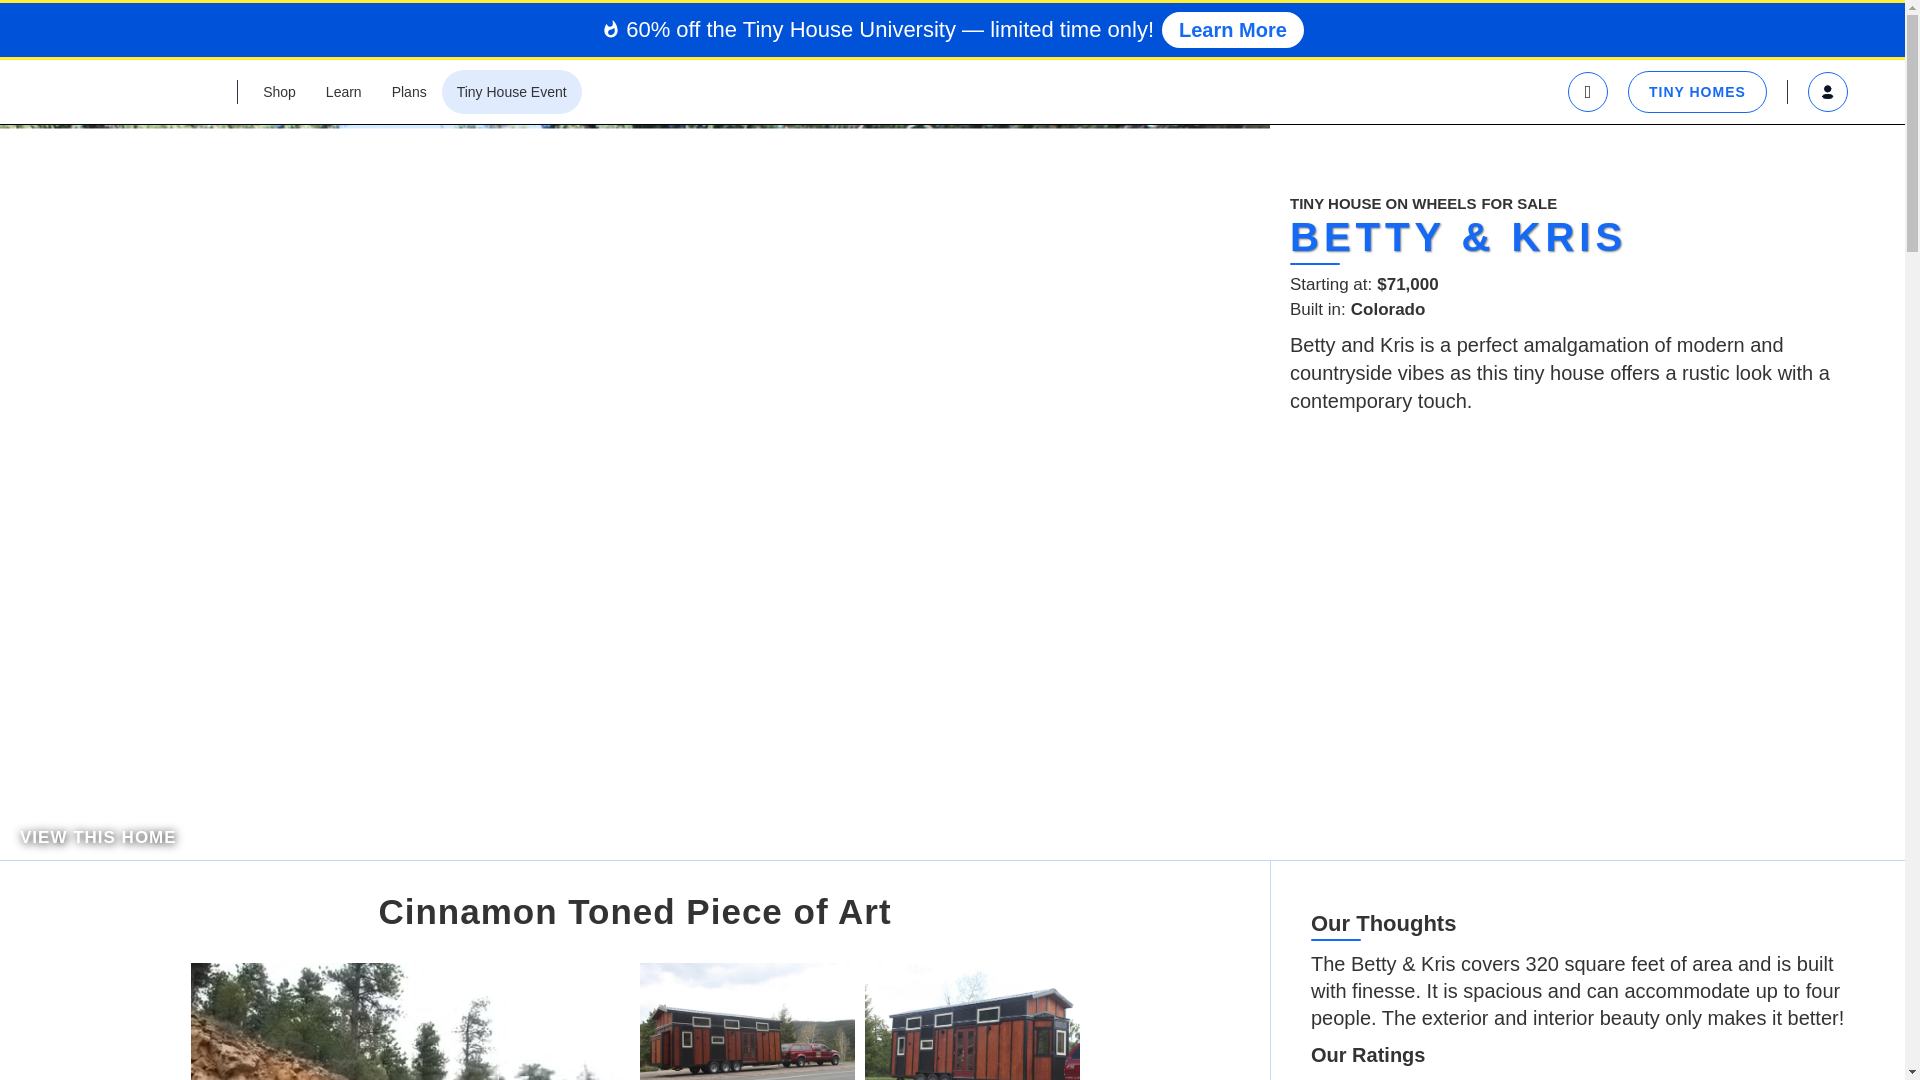 Image resolution: width=1920 pixels, height=1080 pixels. I want to click on Shop, so click(279, 92).